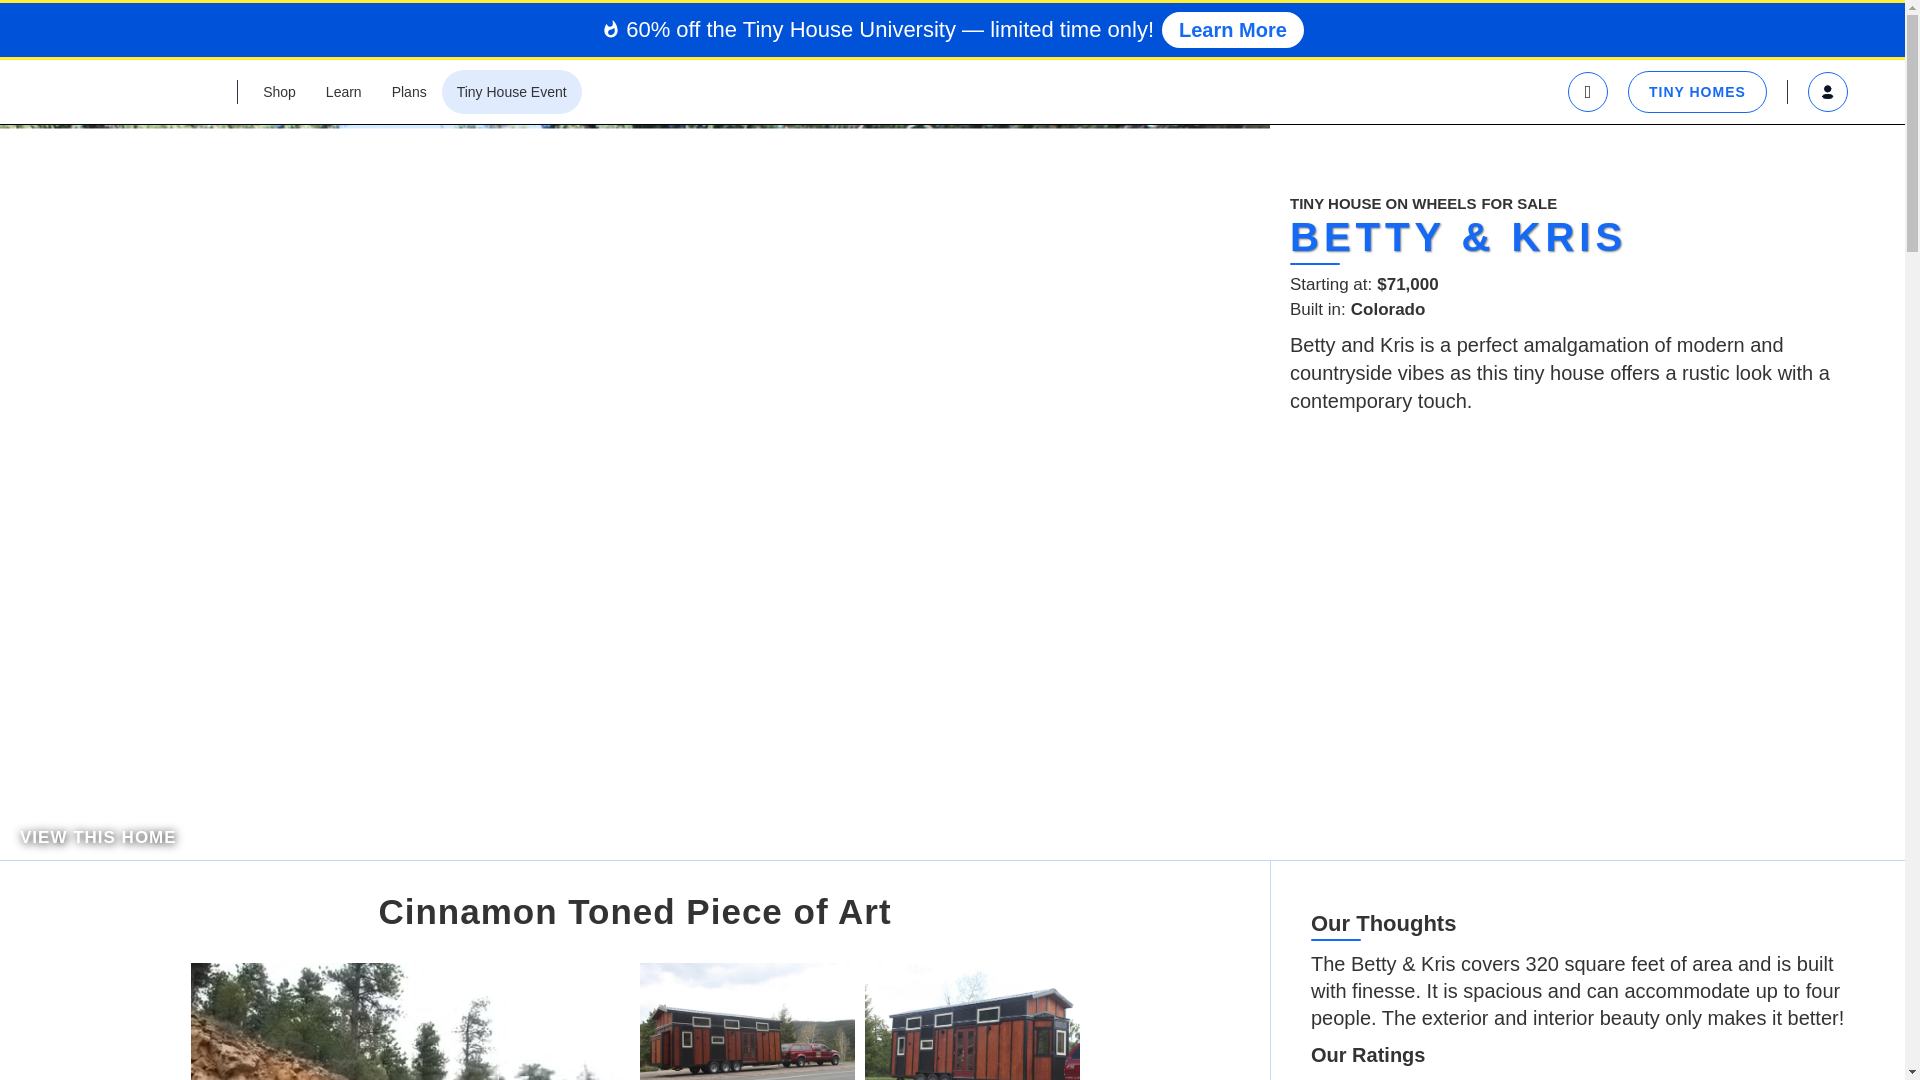 Image resolution: width=1920 pixels, height=1080 pixels. I want to click on Shop, so click(279, 92).